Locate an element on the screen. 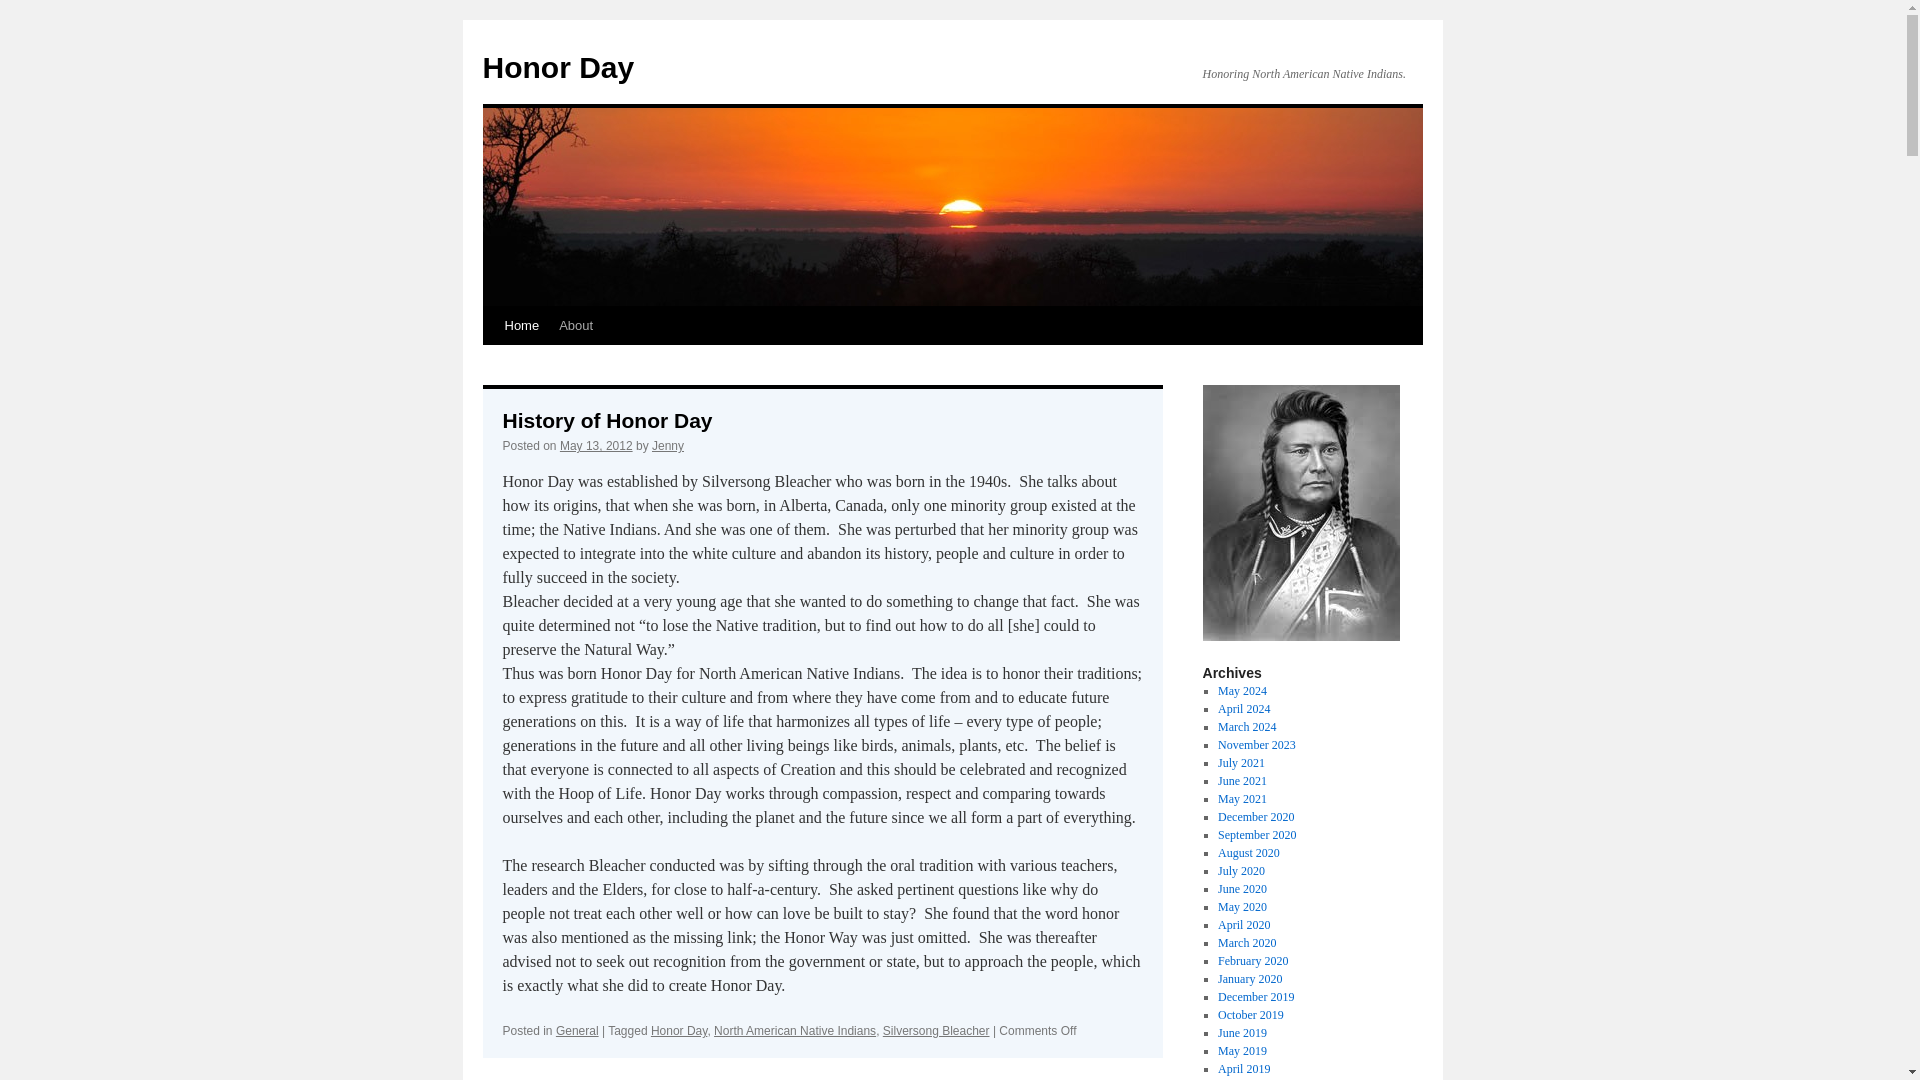 The width and height of the screenshot is (1920, 1080). Silversong Bleacher is located at coordinates (936, 1030).